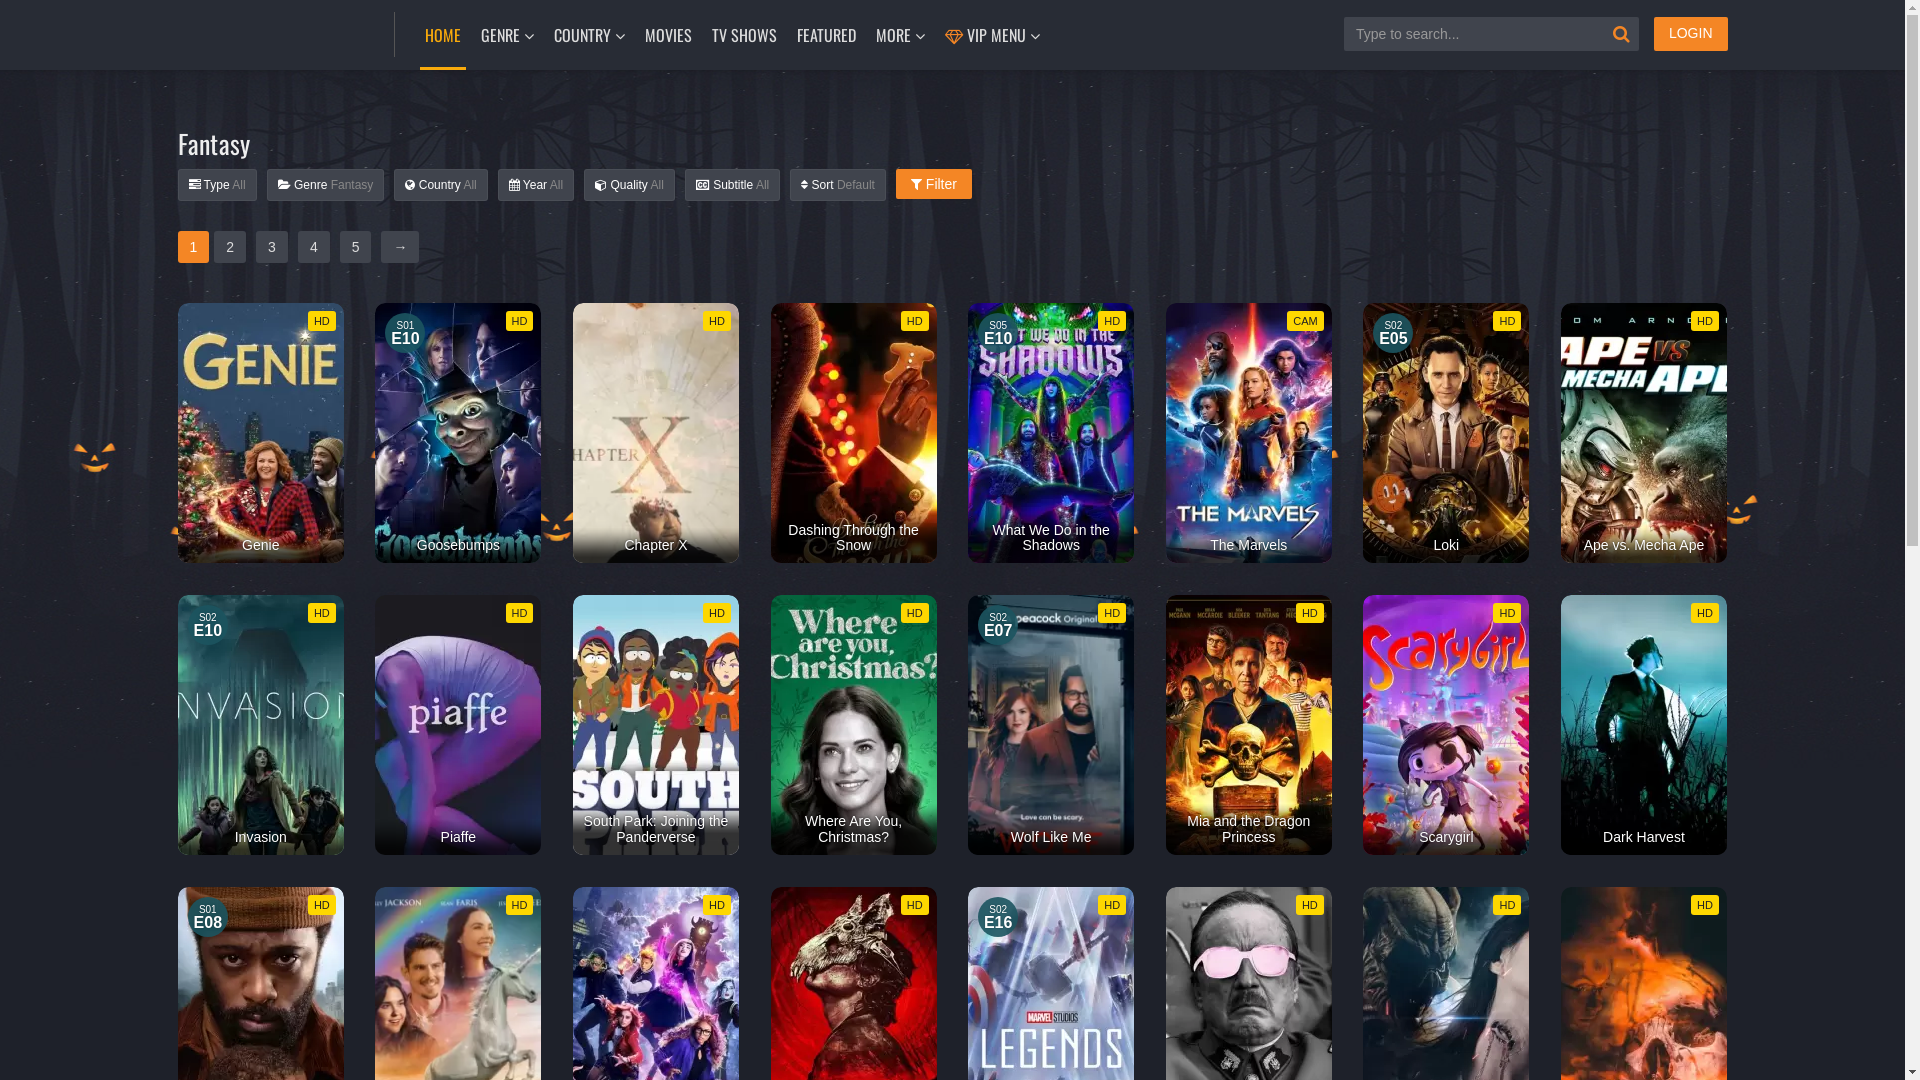 The width and height of the screenshot is (1920, 1080). I want to click on HOME, so click(443, 35).